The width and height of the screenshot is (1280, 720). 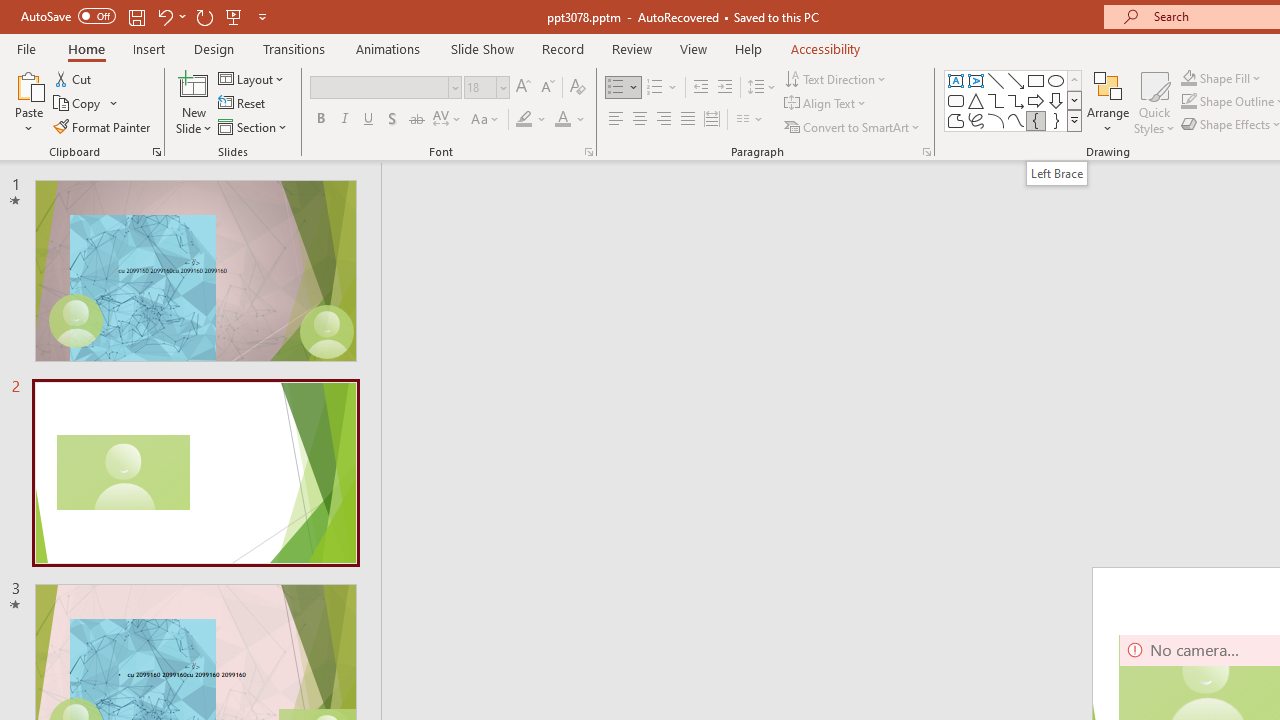 What do you see at coordinates (386, 88) in the screenshot?
I see `Font` at bounding box center [386, 88].